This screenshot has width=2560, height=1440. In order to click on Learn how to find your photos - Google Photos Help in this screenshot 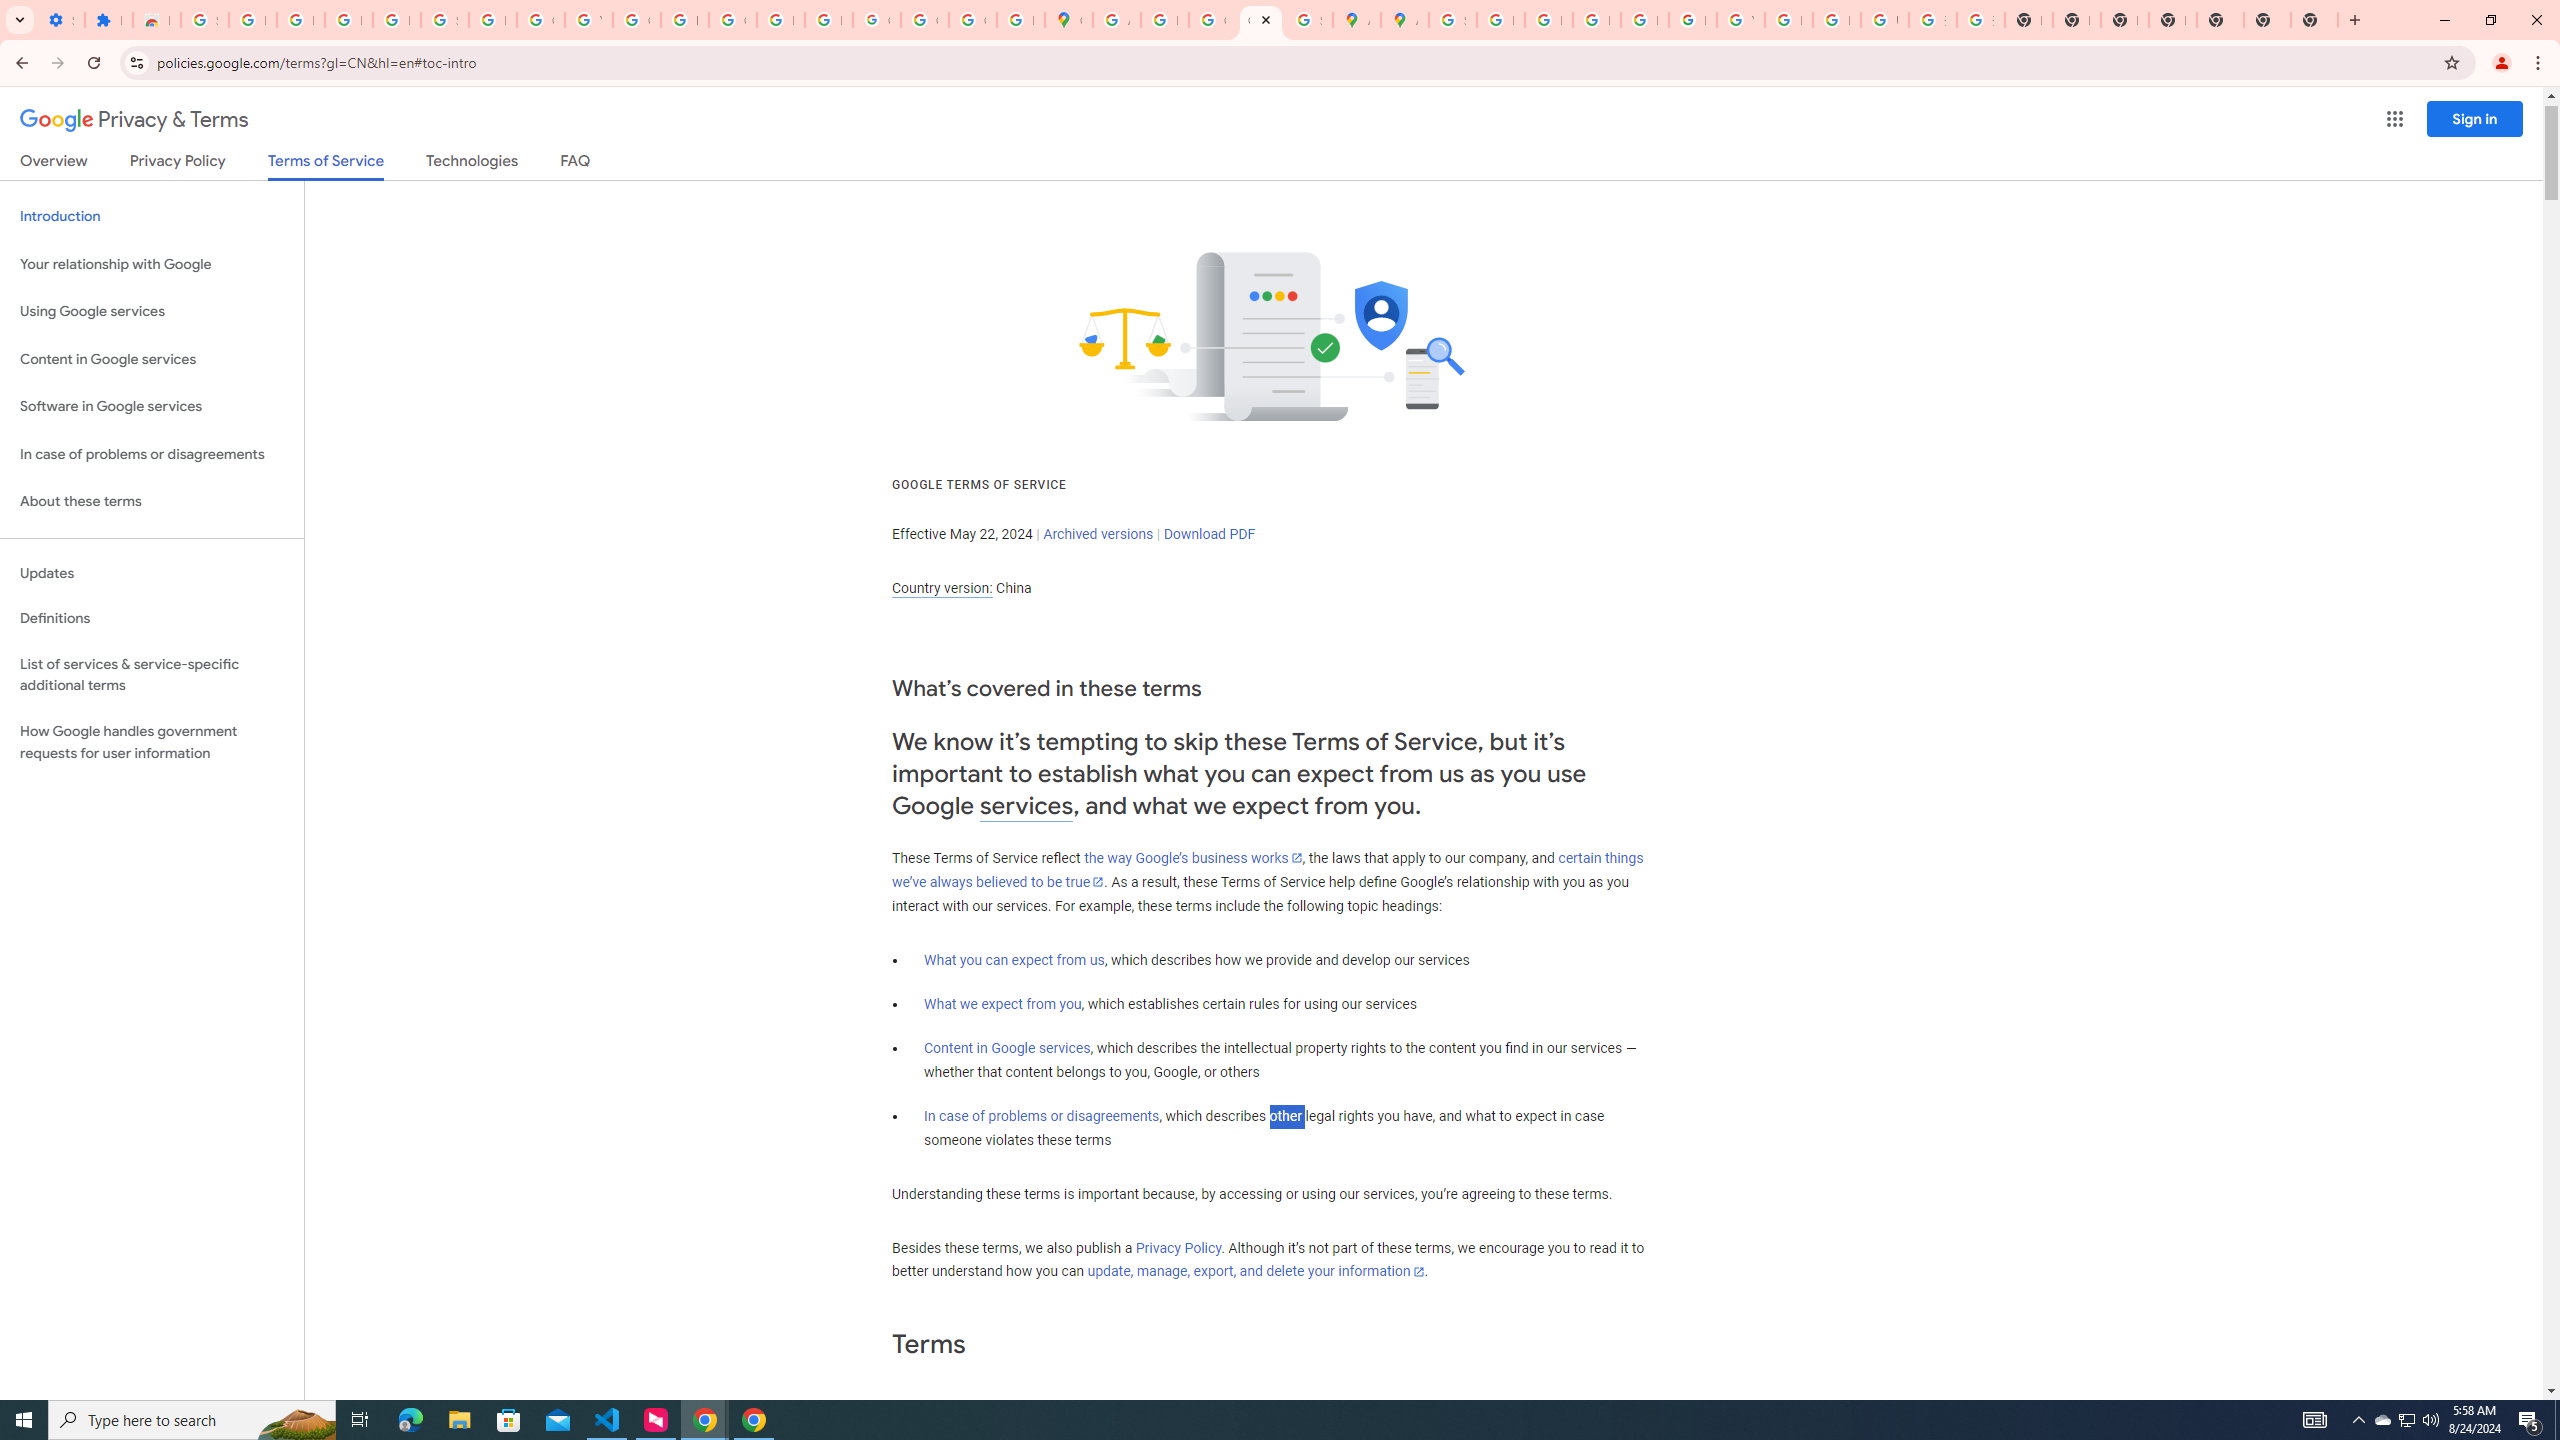, I will do `click(348, 20)`.